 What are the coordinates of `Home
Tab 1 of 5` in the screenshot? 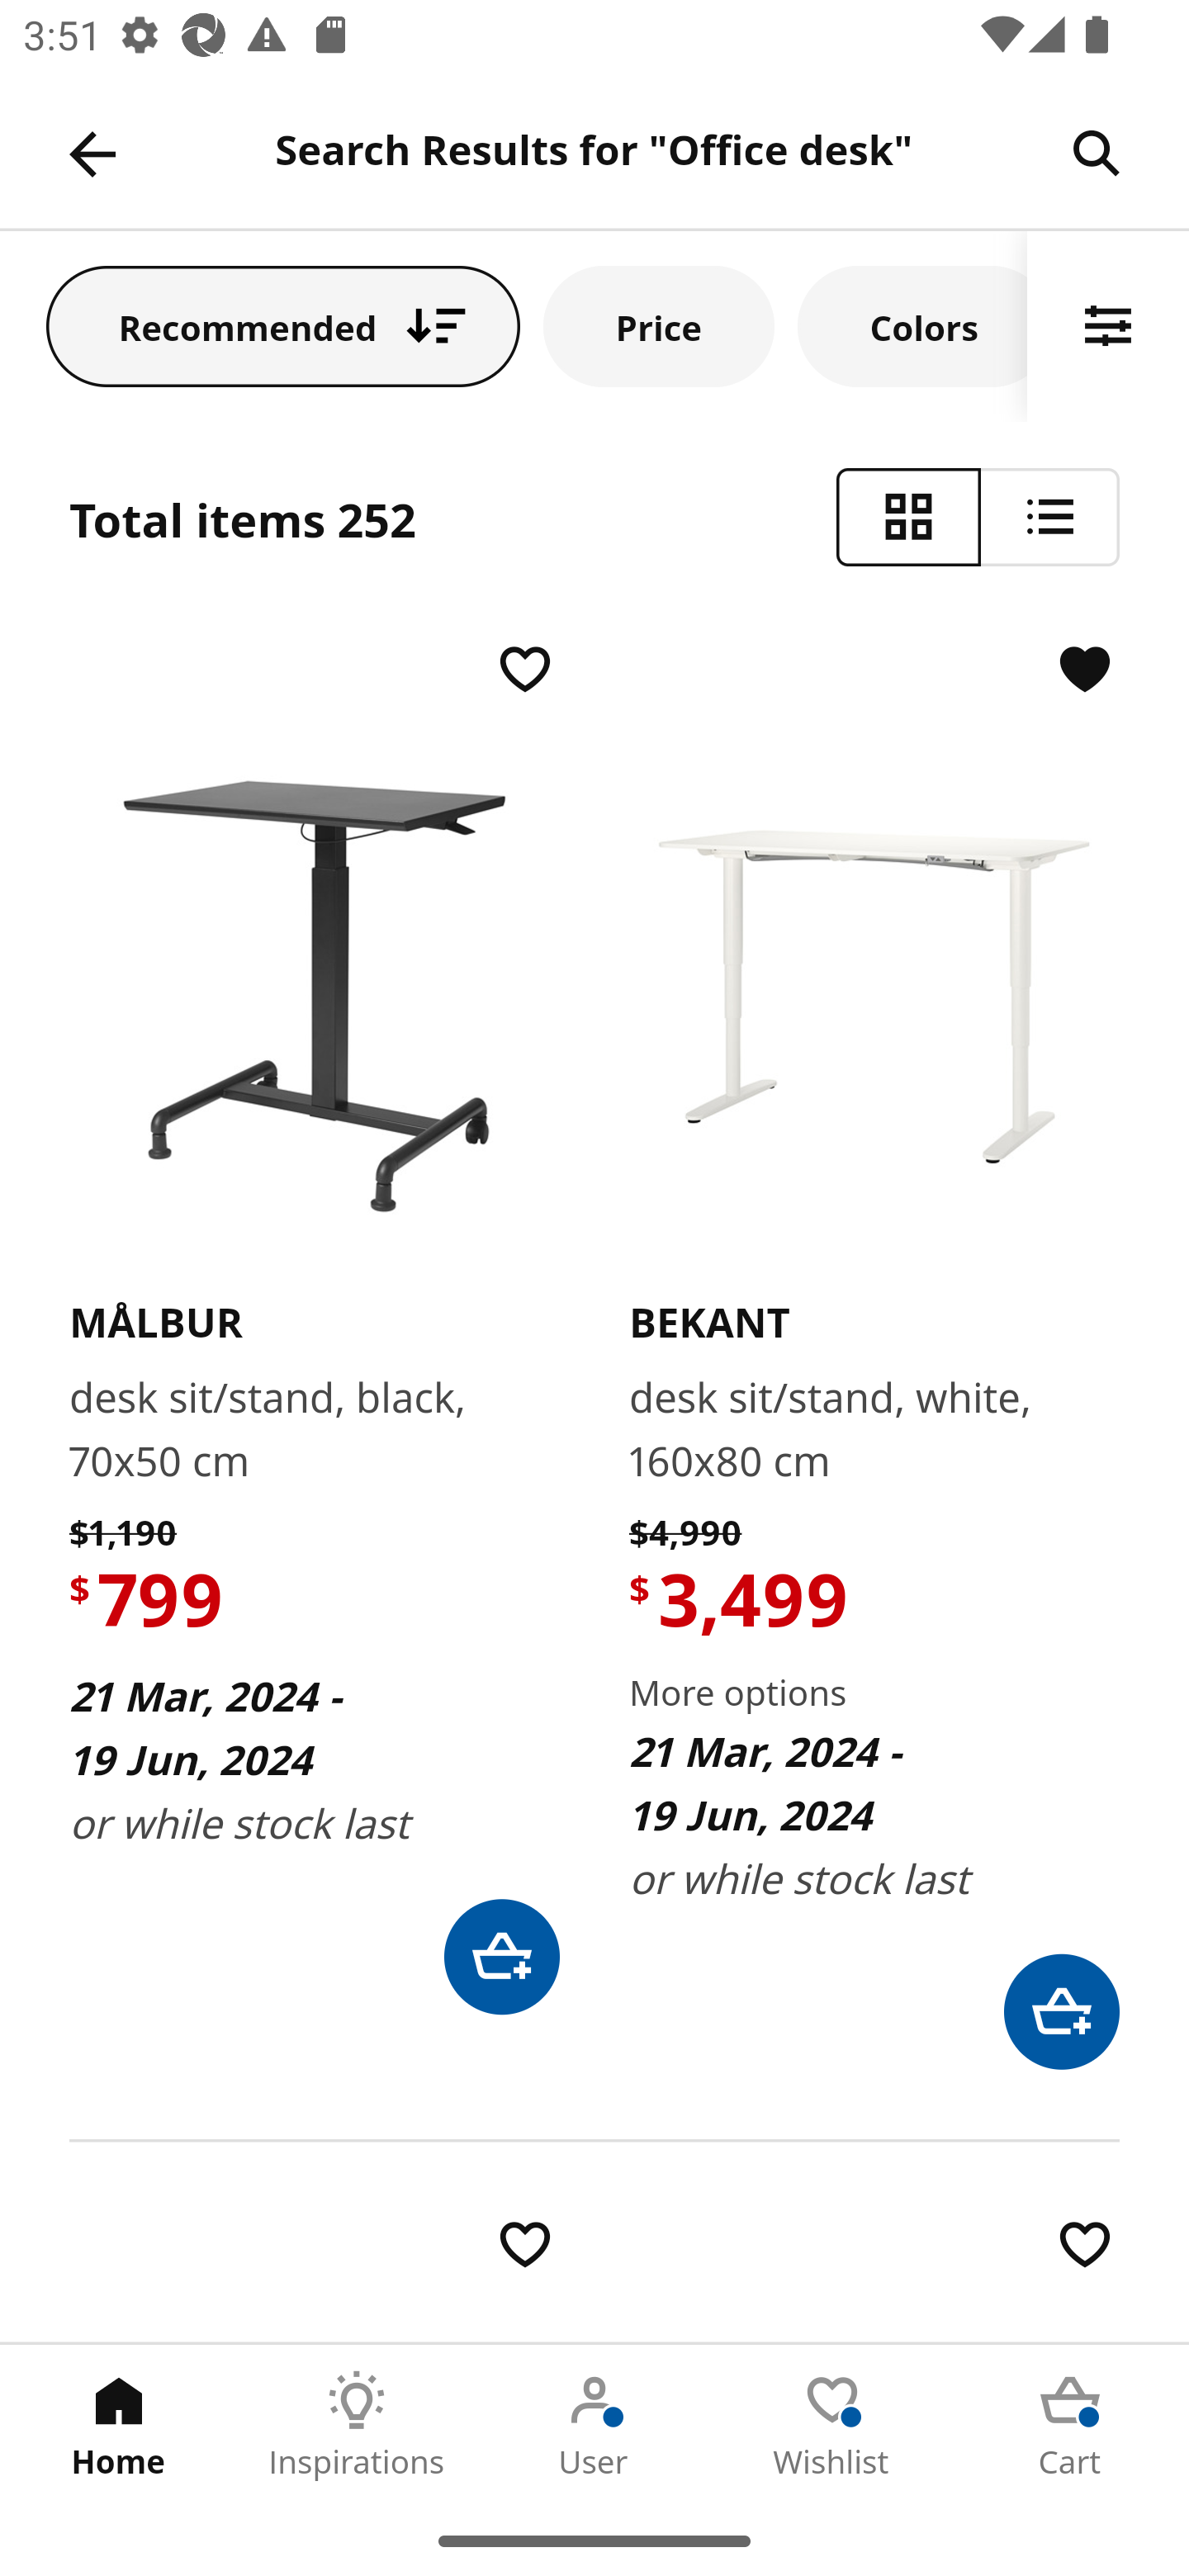 It's located at (119, 2425).